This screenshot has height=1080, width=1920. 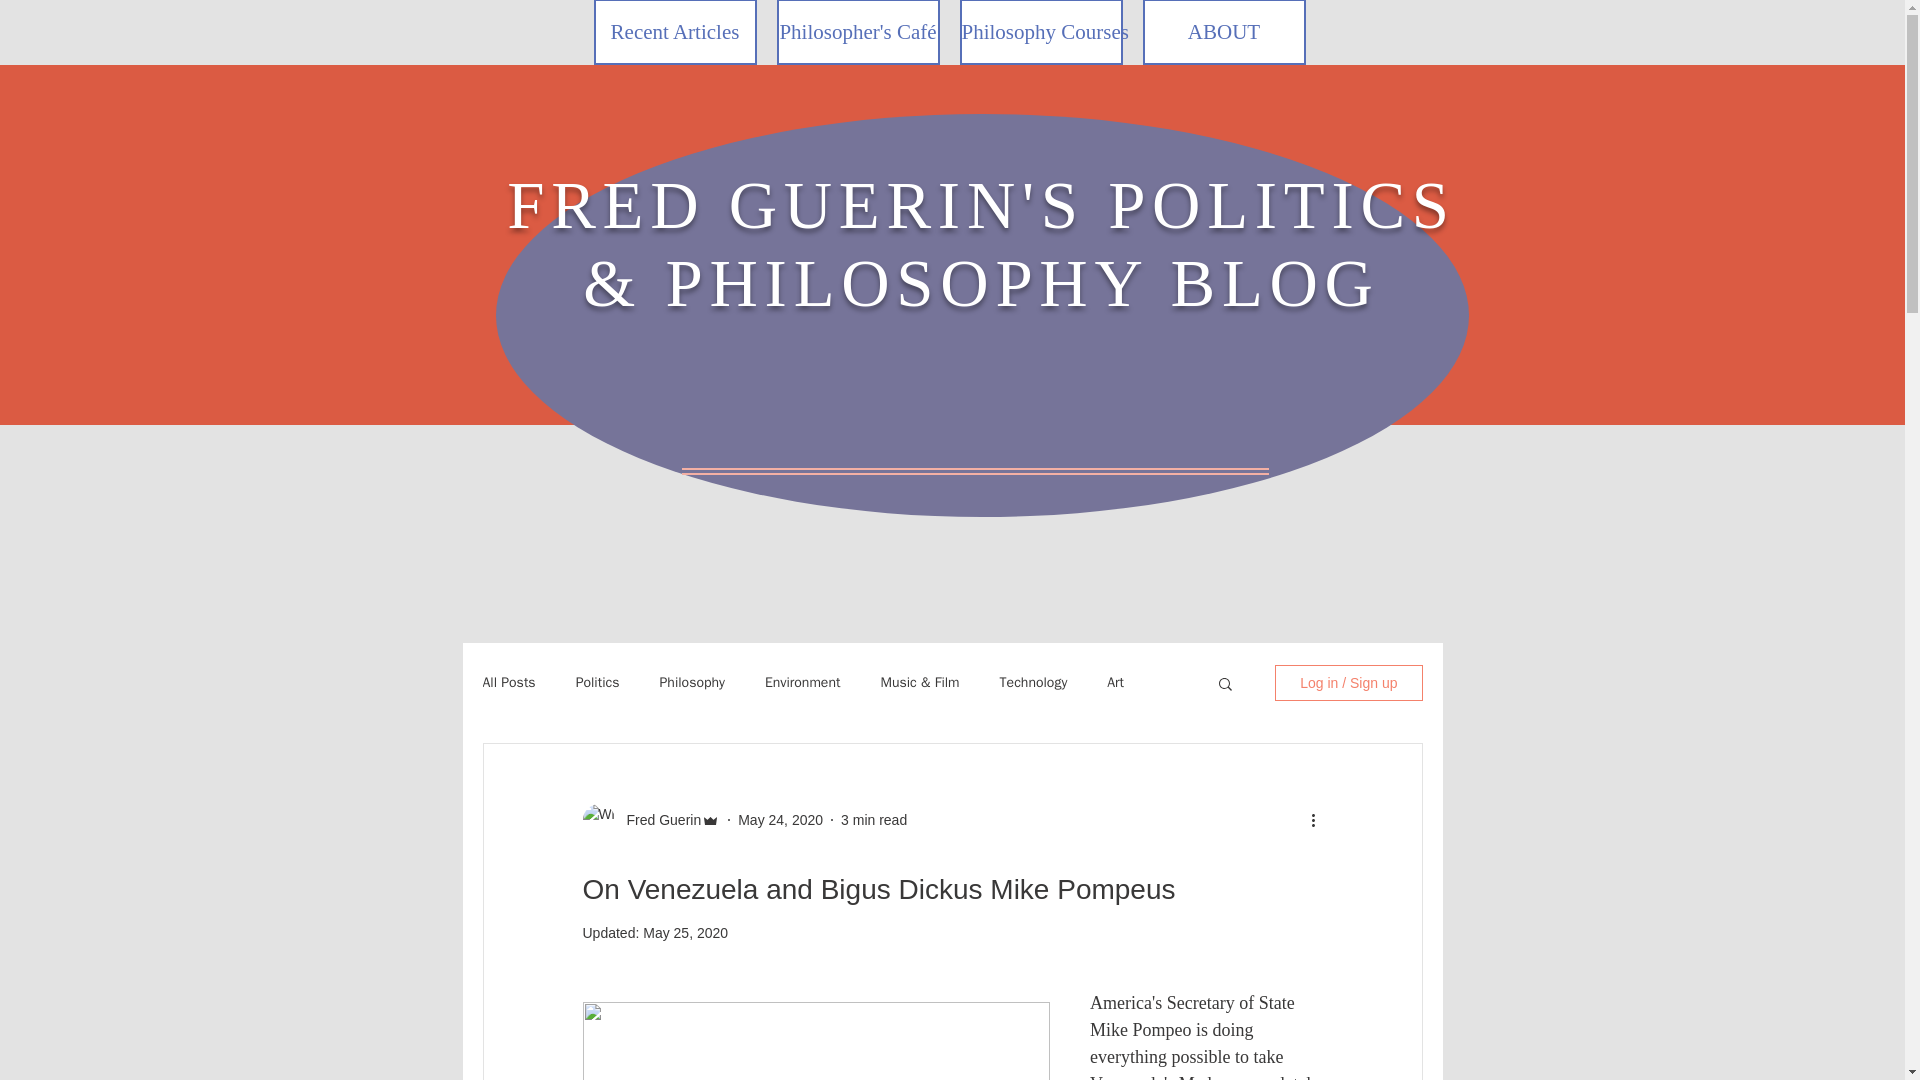 I want to click on Art, so click(x=1115, y=682).